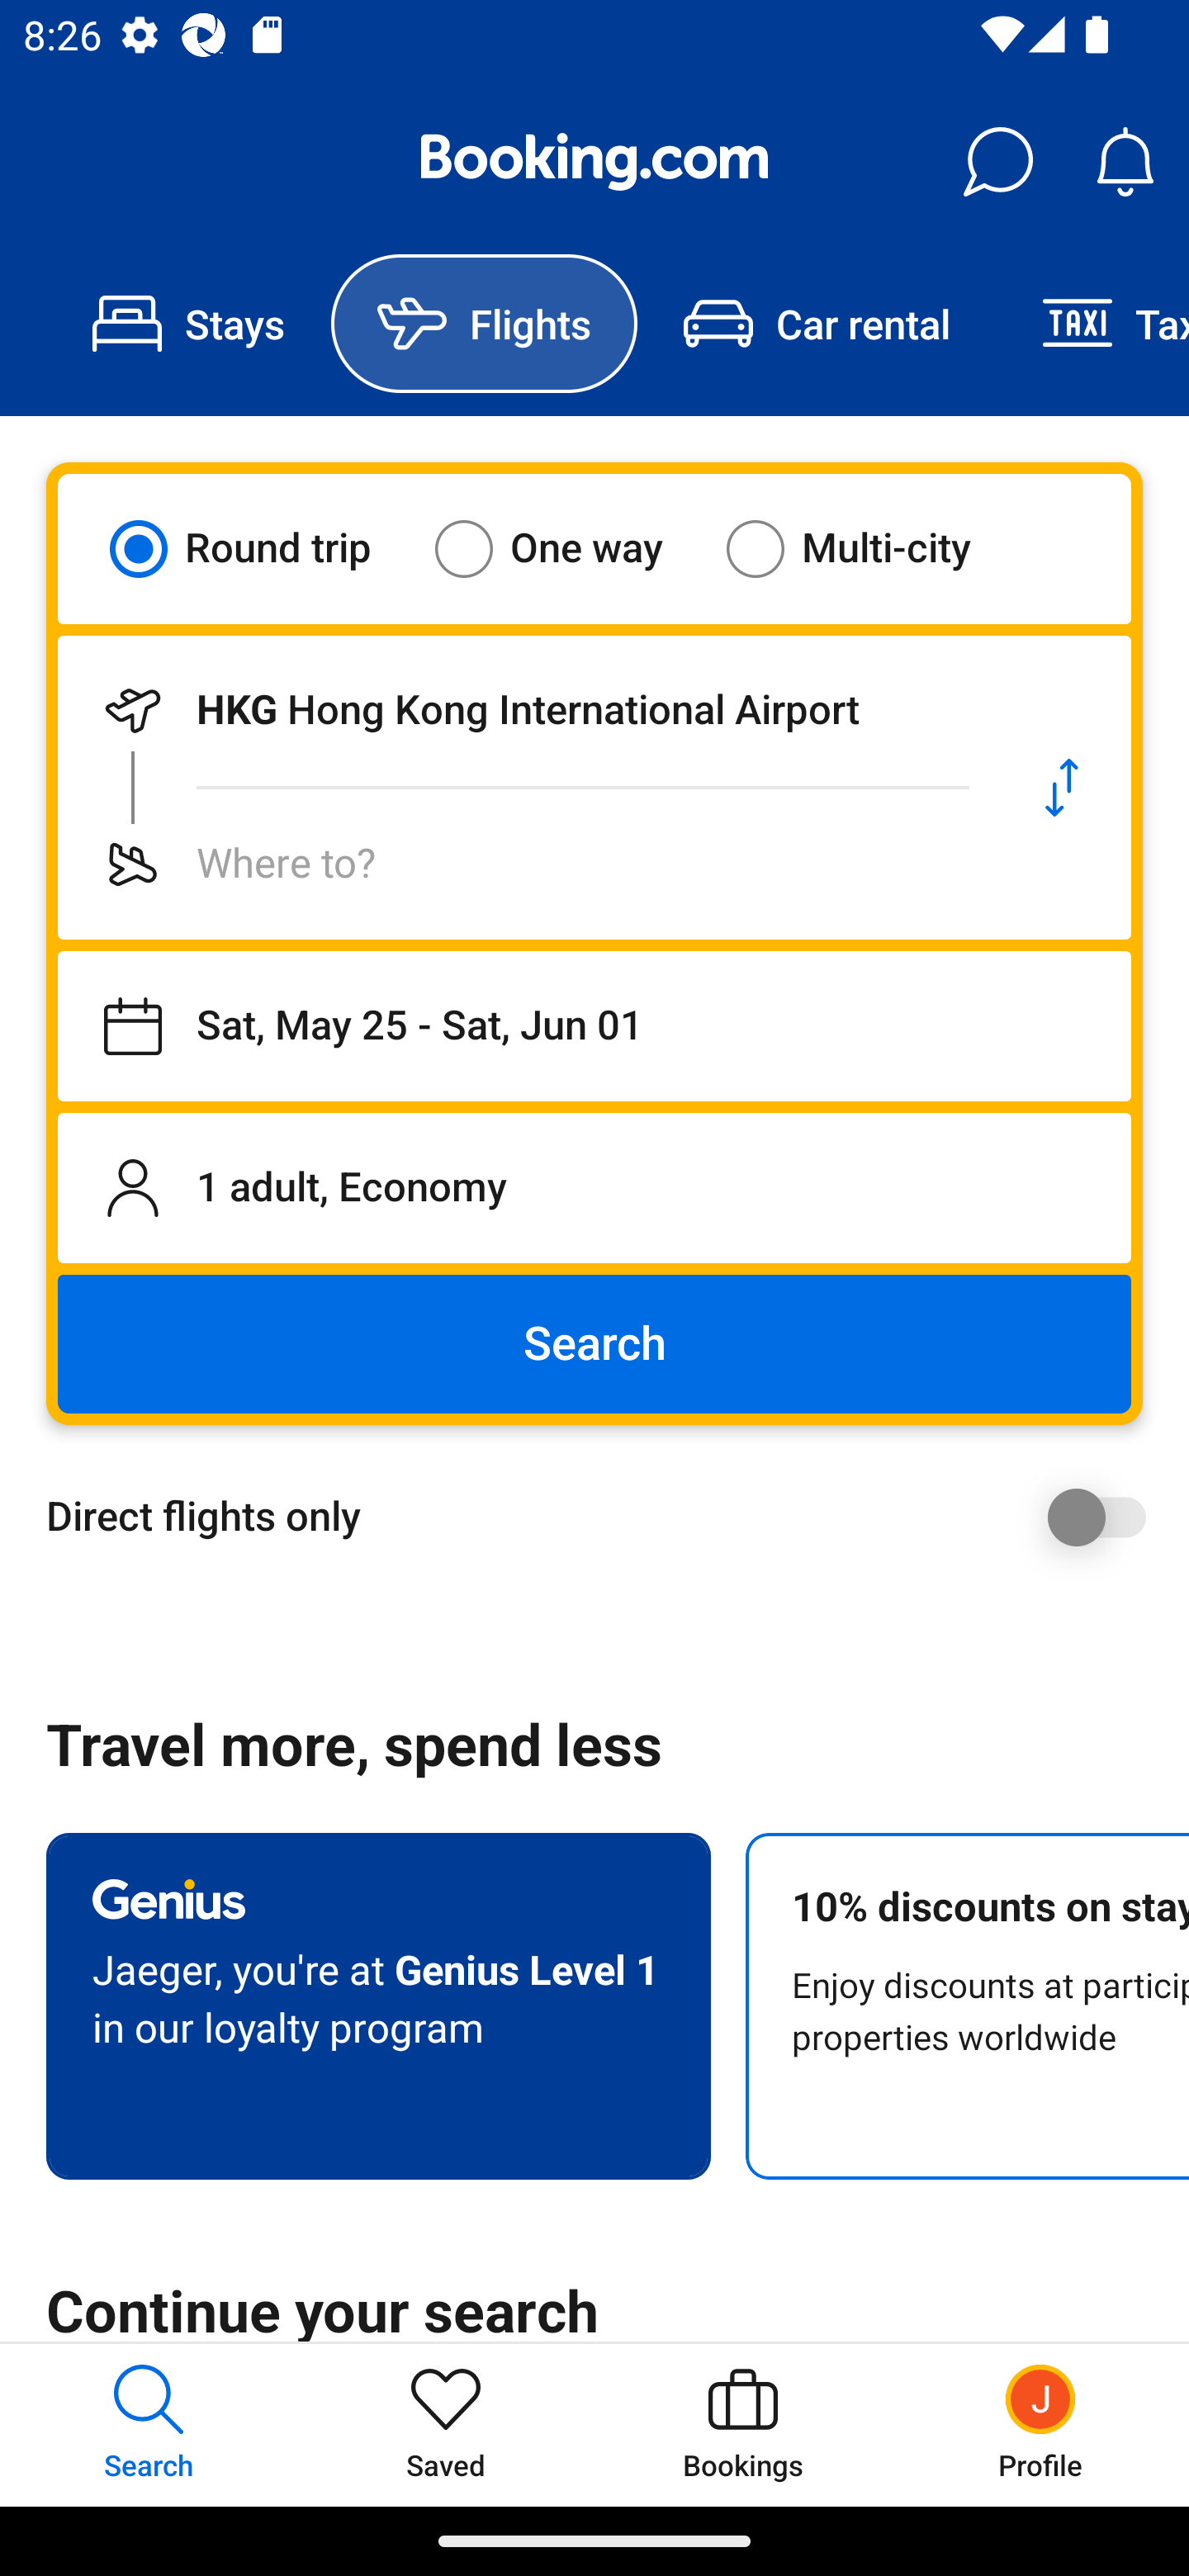 The height and width of the screenshot is (2576, 1189). I want to click on Stays, so click(188, 324).